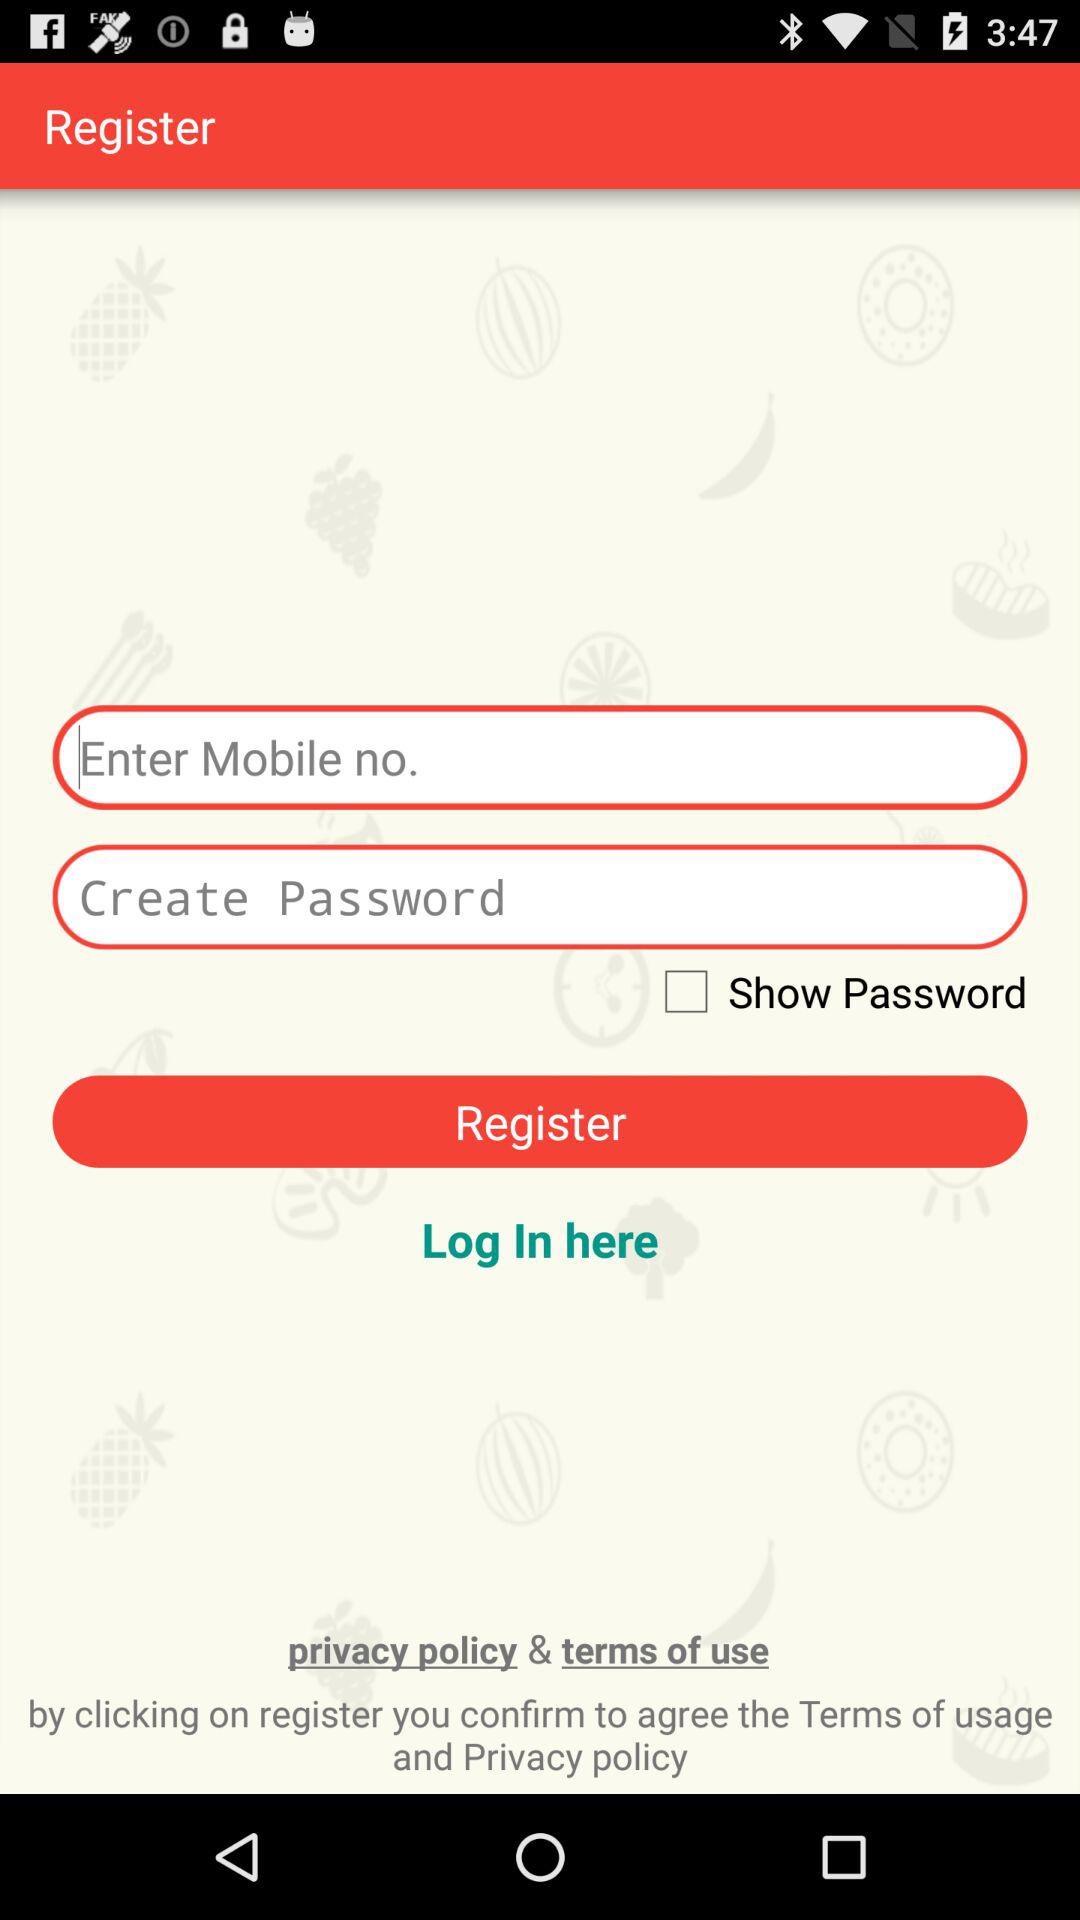 The height and width of the screenshot is (1920, 1080). Describe the element at coordinates (540, 896) in the screenshot. I see `put in password` at that location.